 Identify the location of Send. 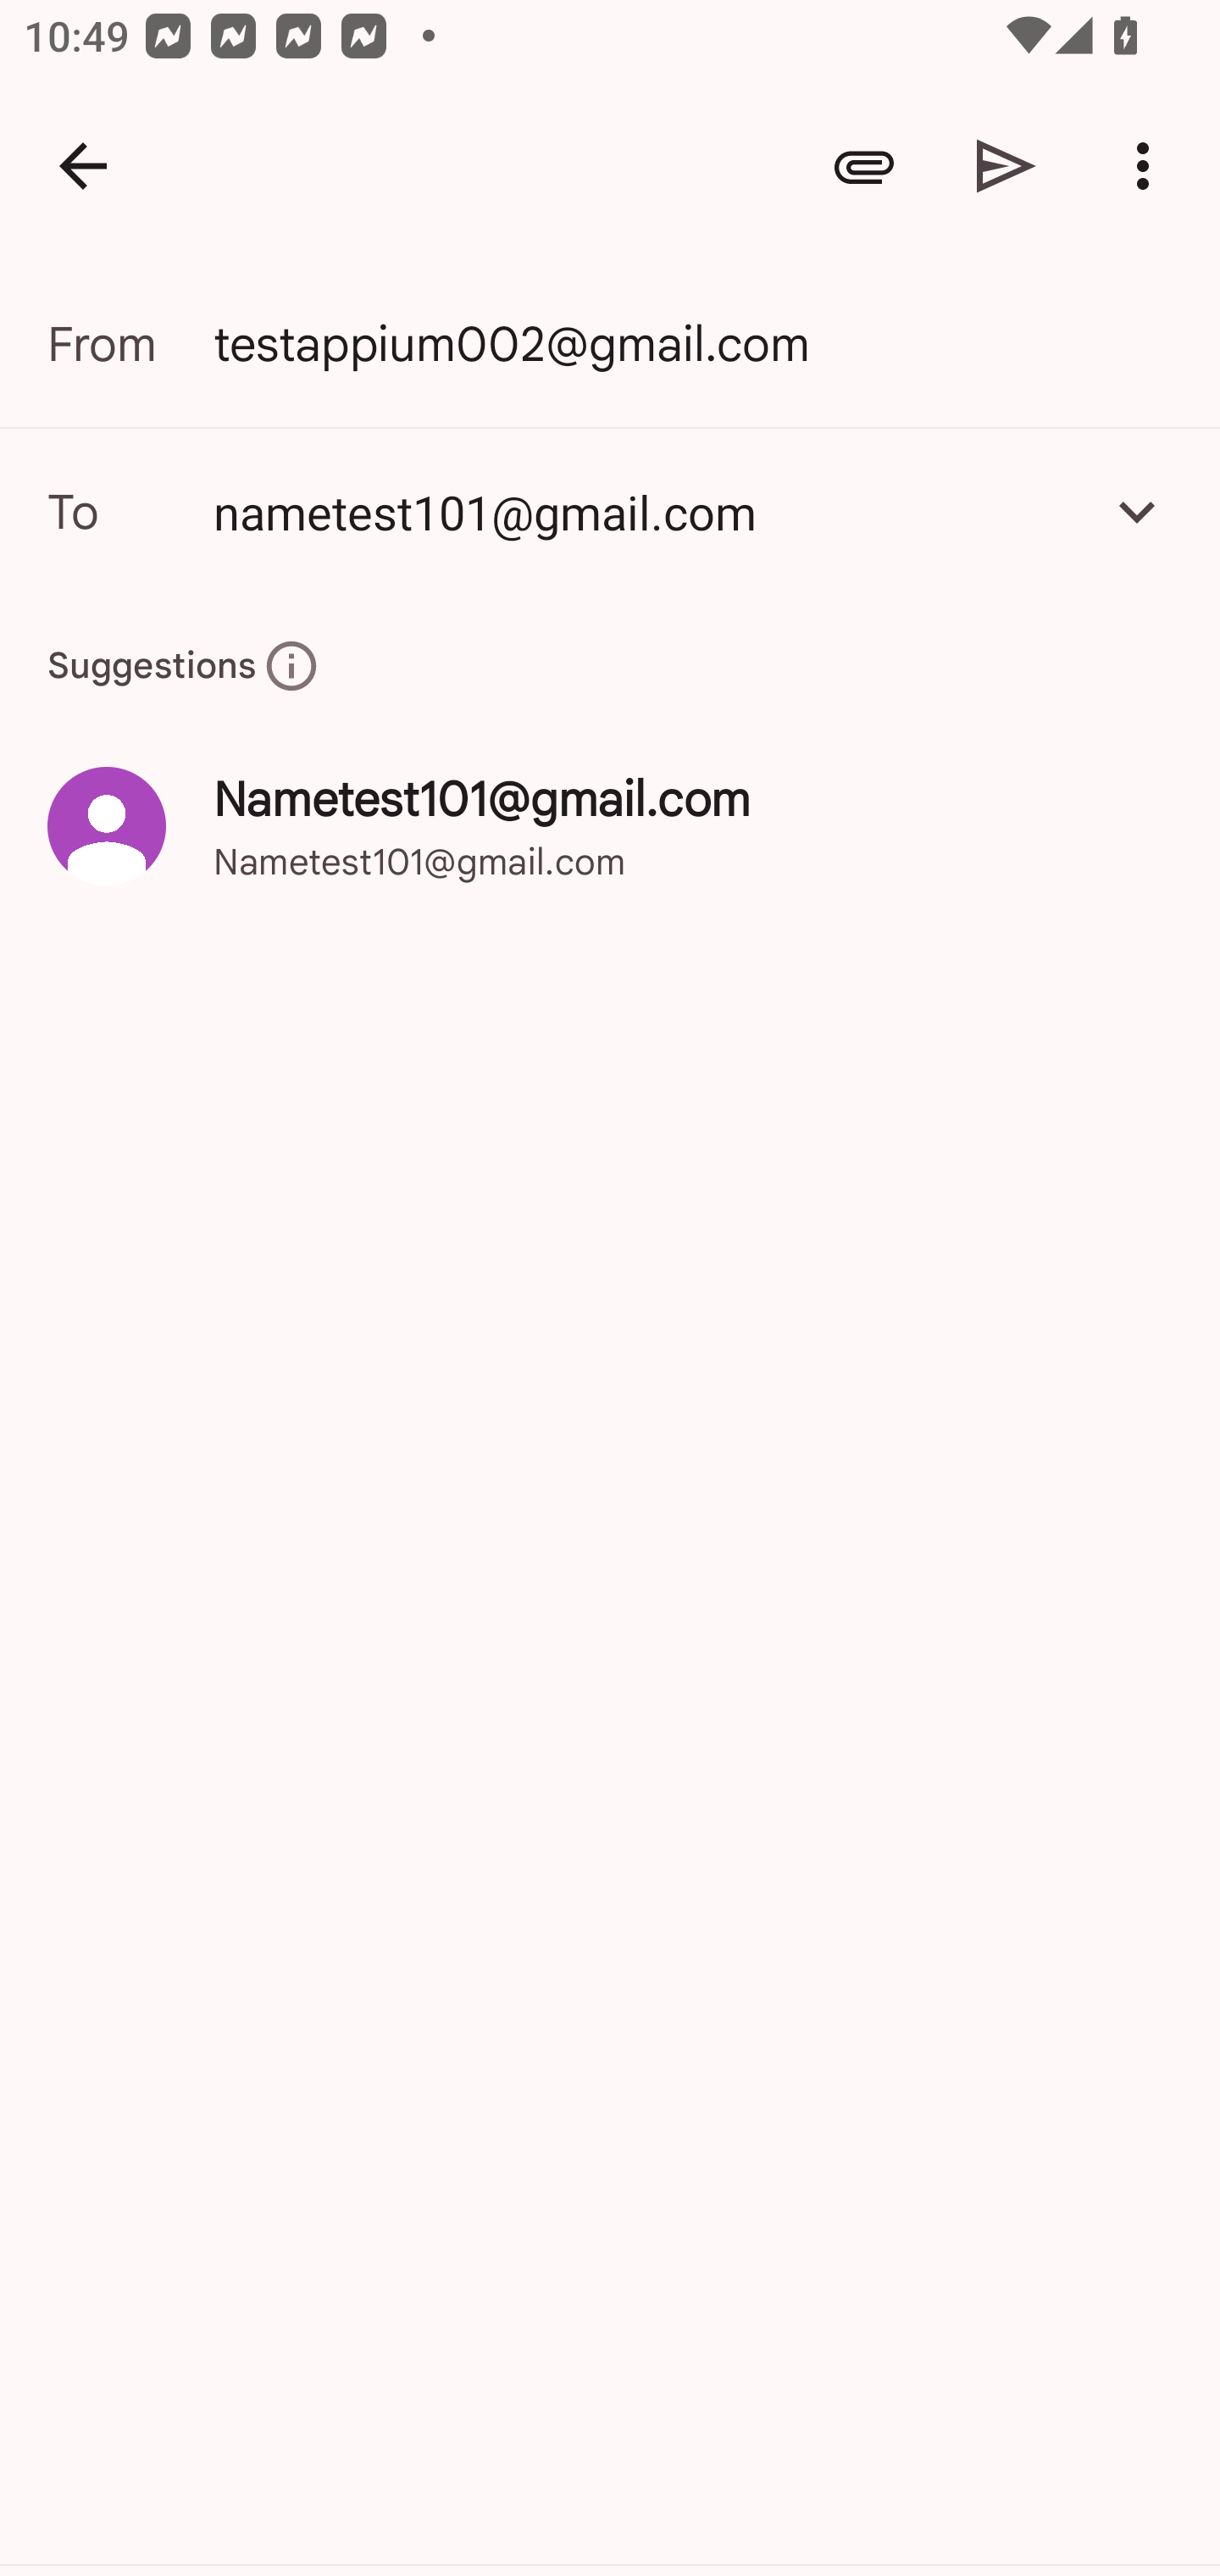
(1006, 166).